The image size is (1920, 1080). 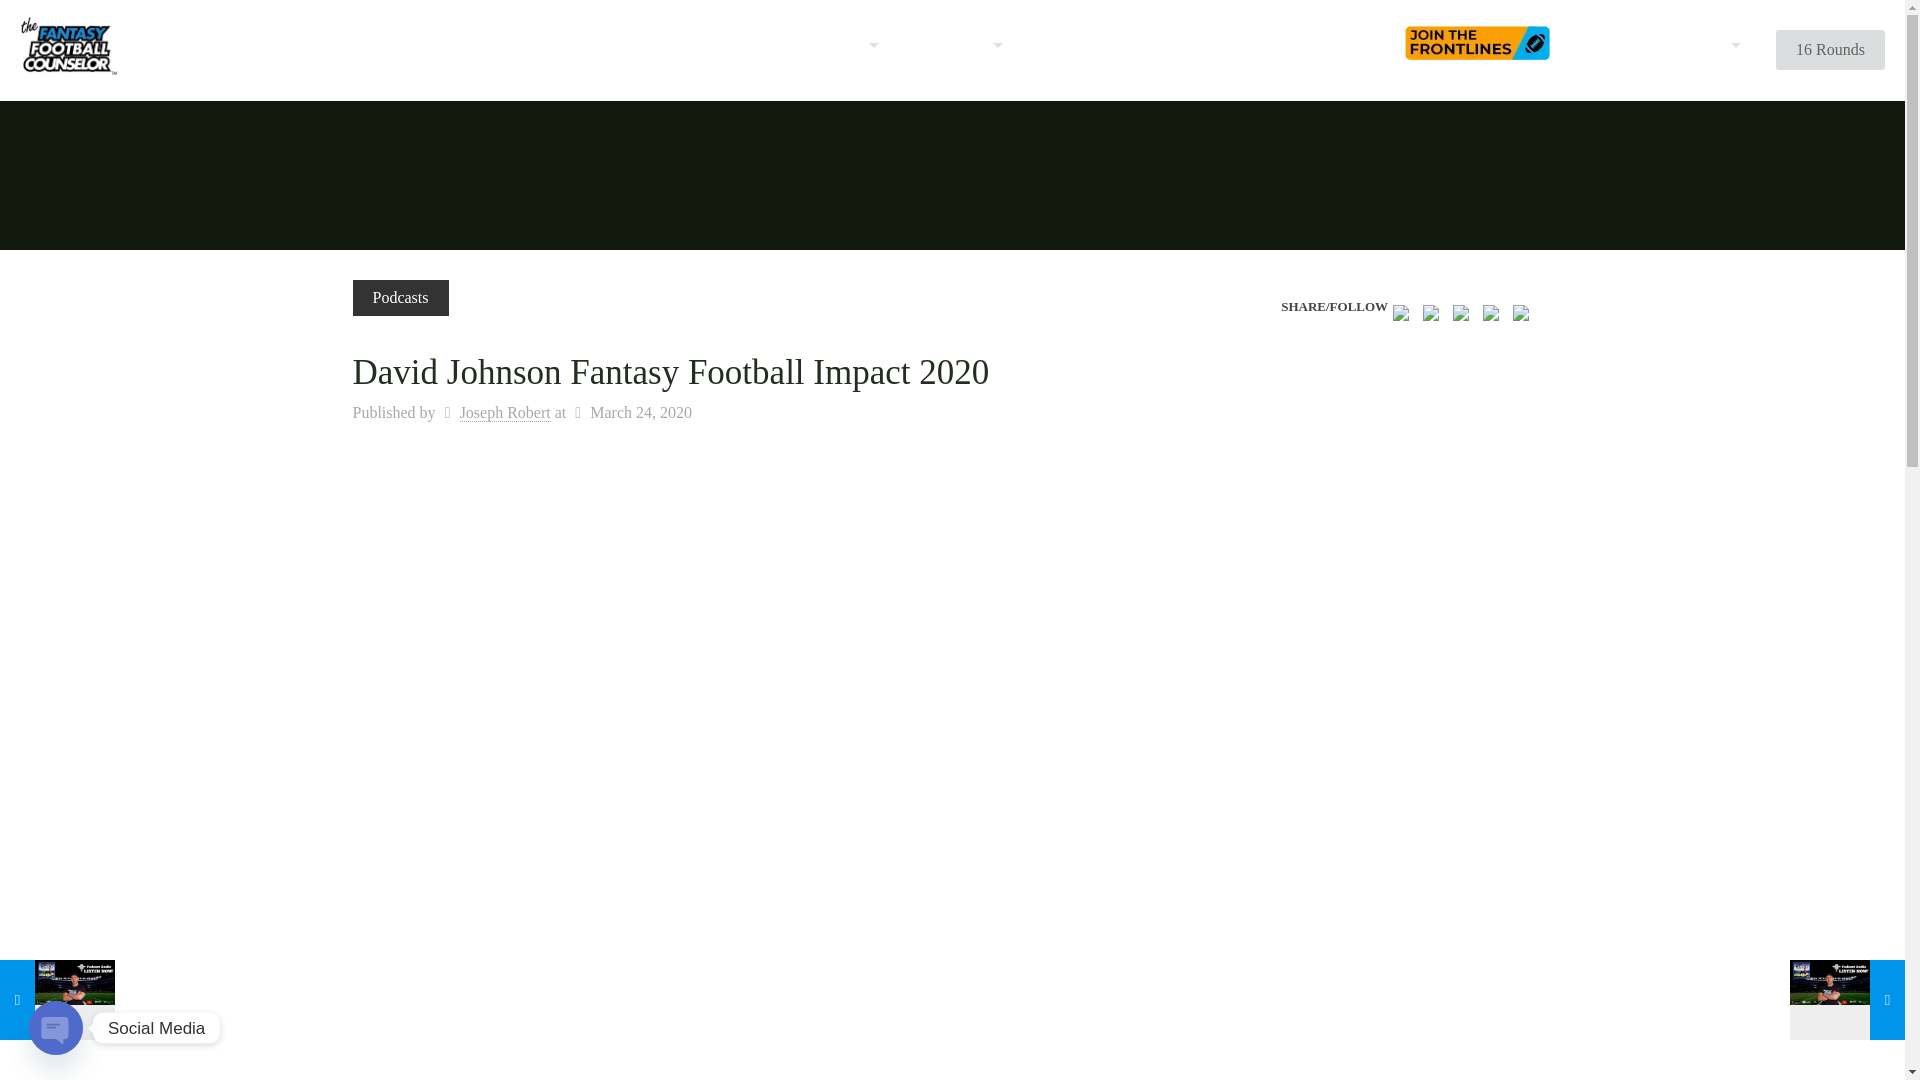 What do you see at coordinates (812, 44) in the screenshot?
I see `Latest Articles` at bounding box center [812, 44].